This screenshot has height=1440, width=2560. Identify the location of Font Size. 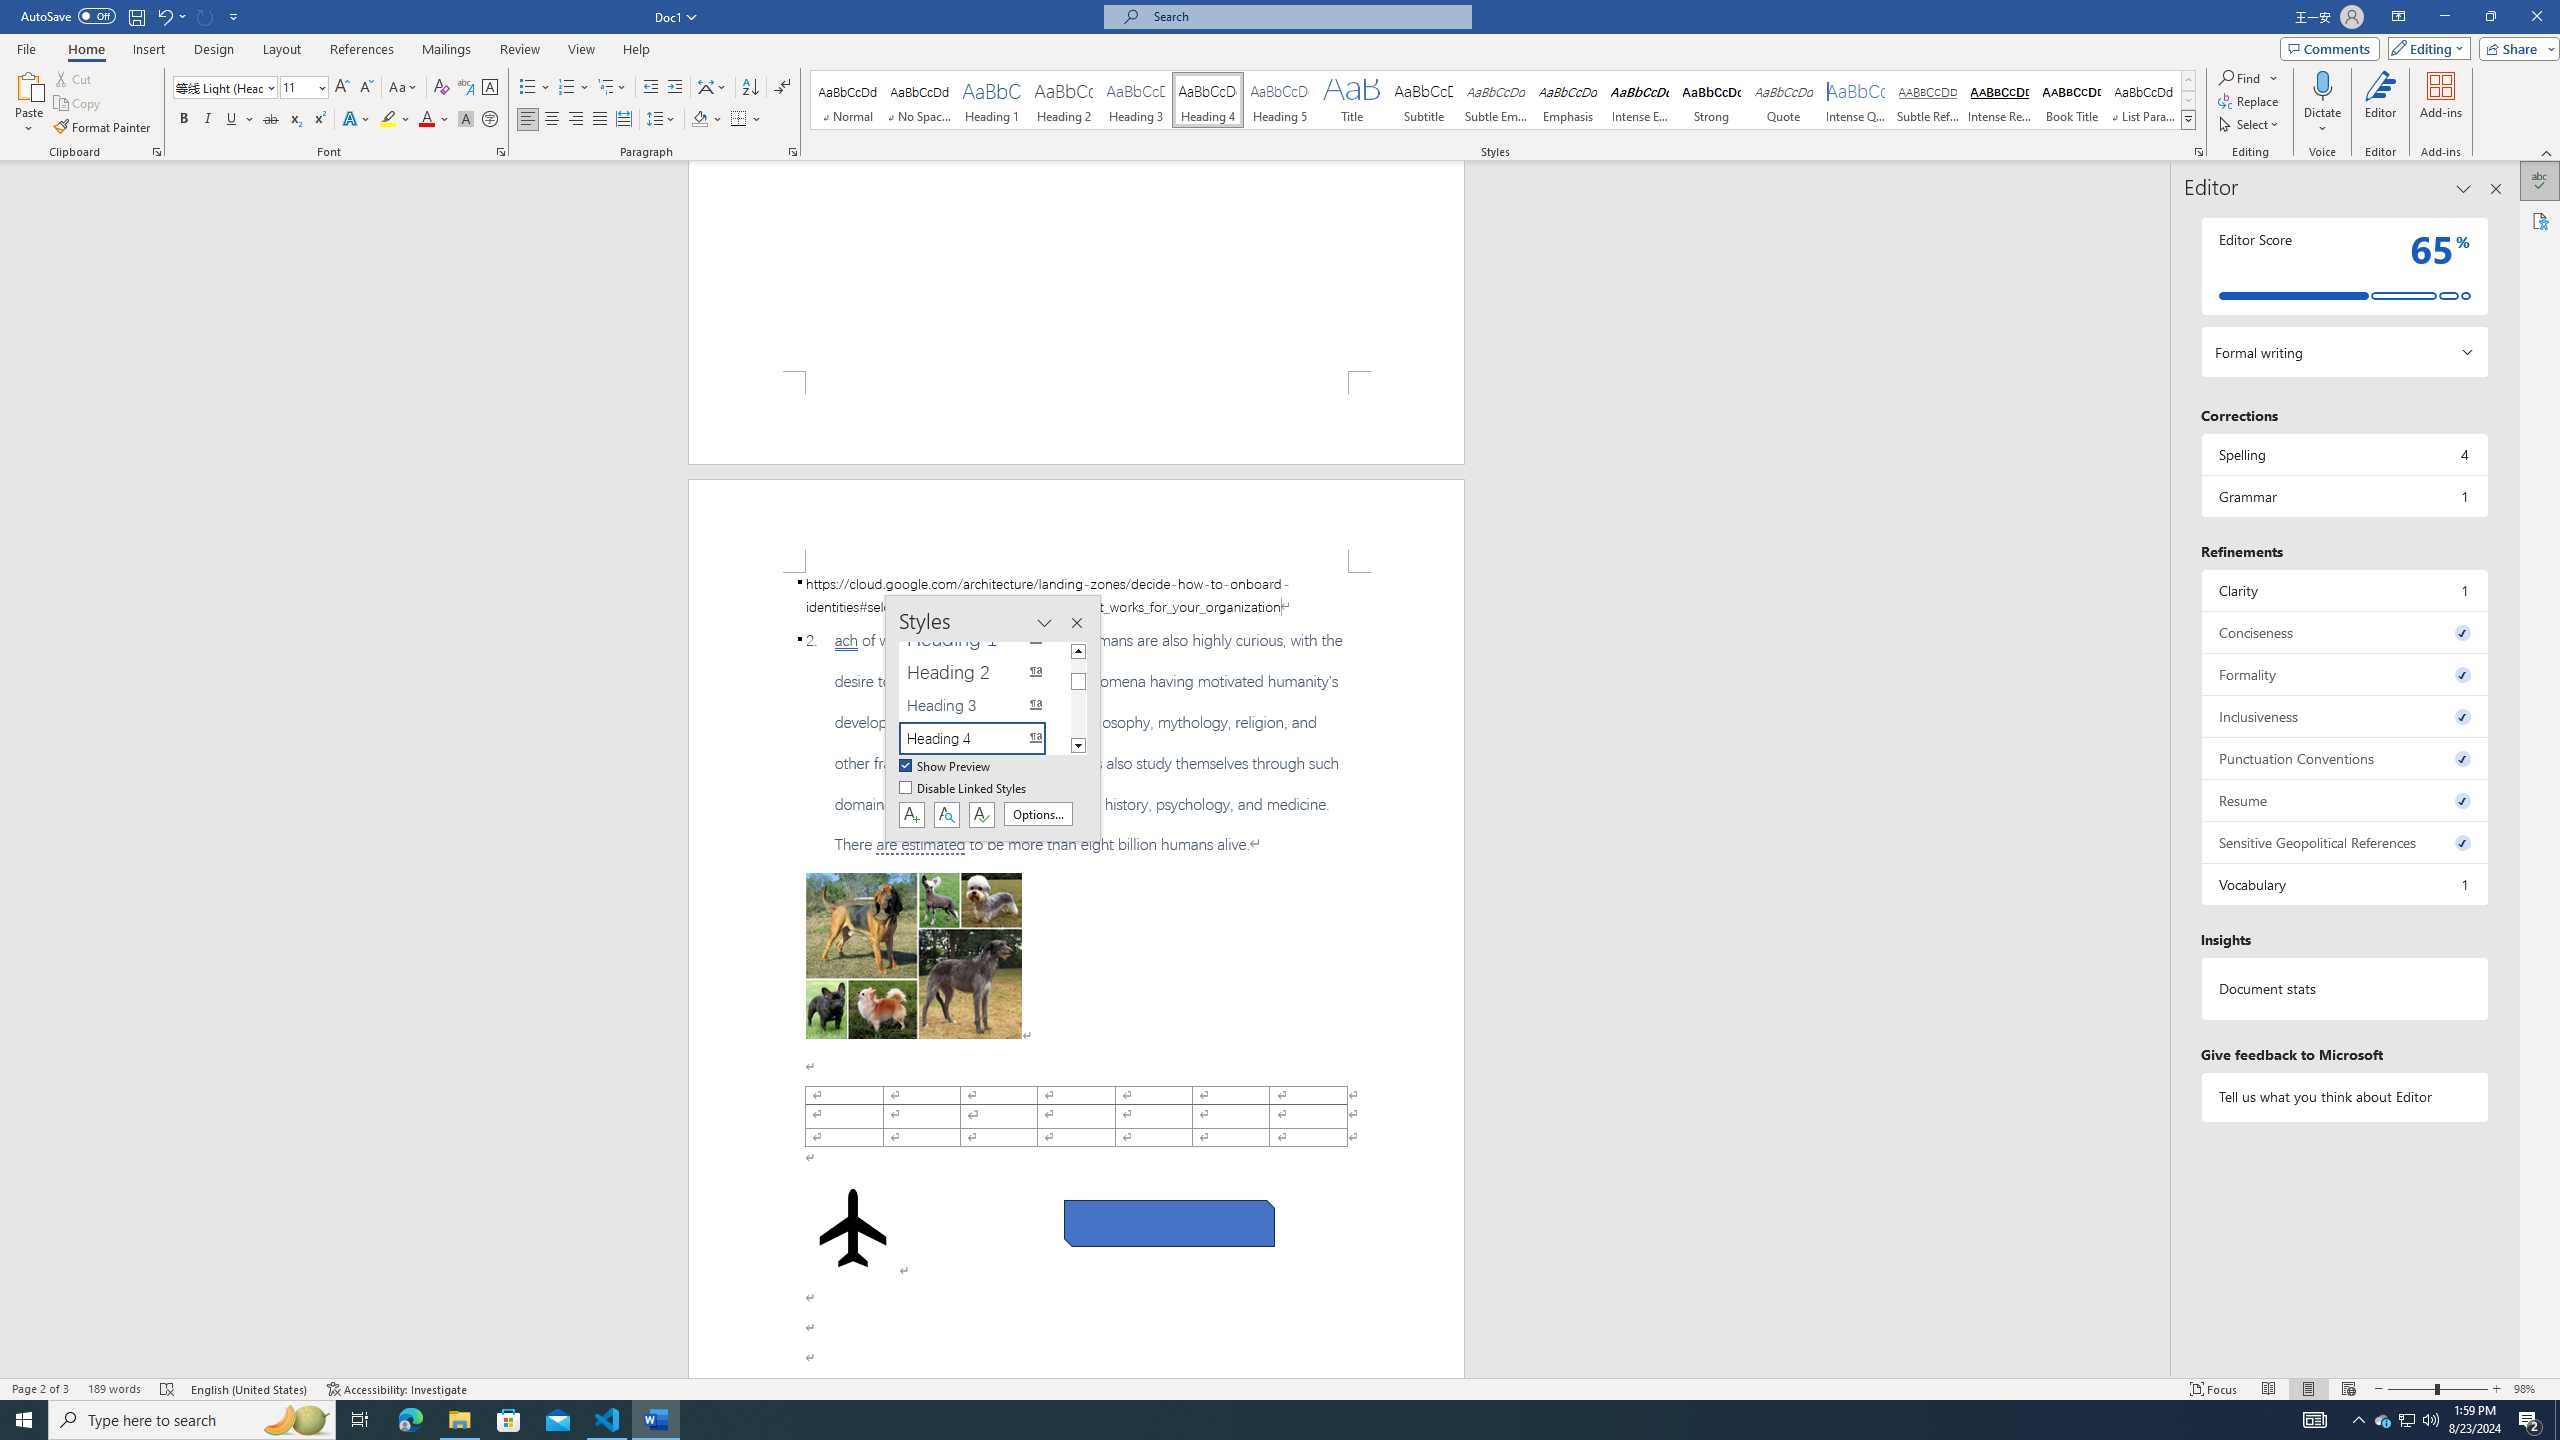
(298, 86).